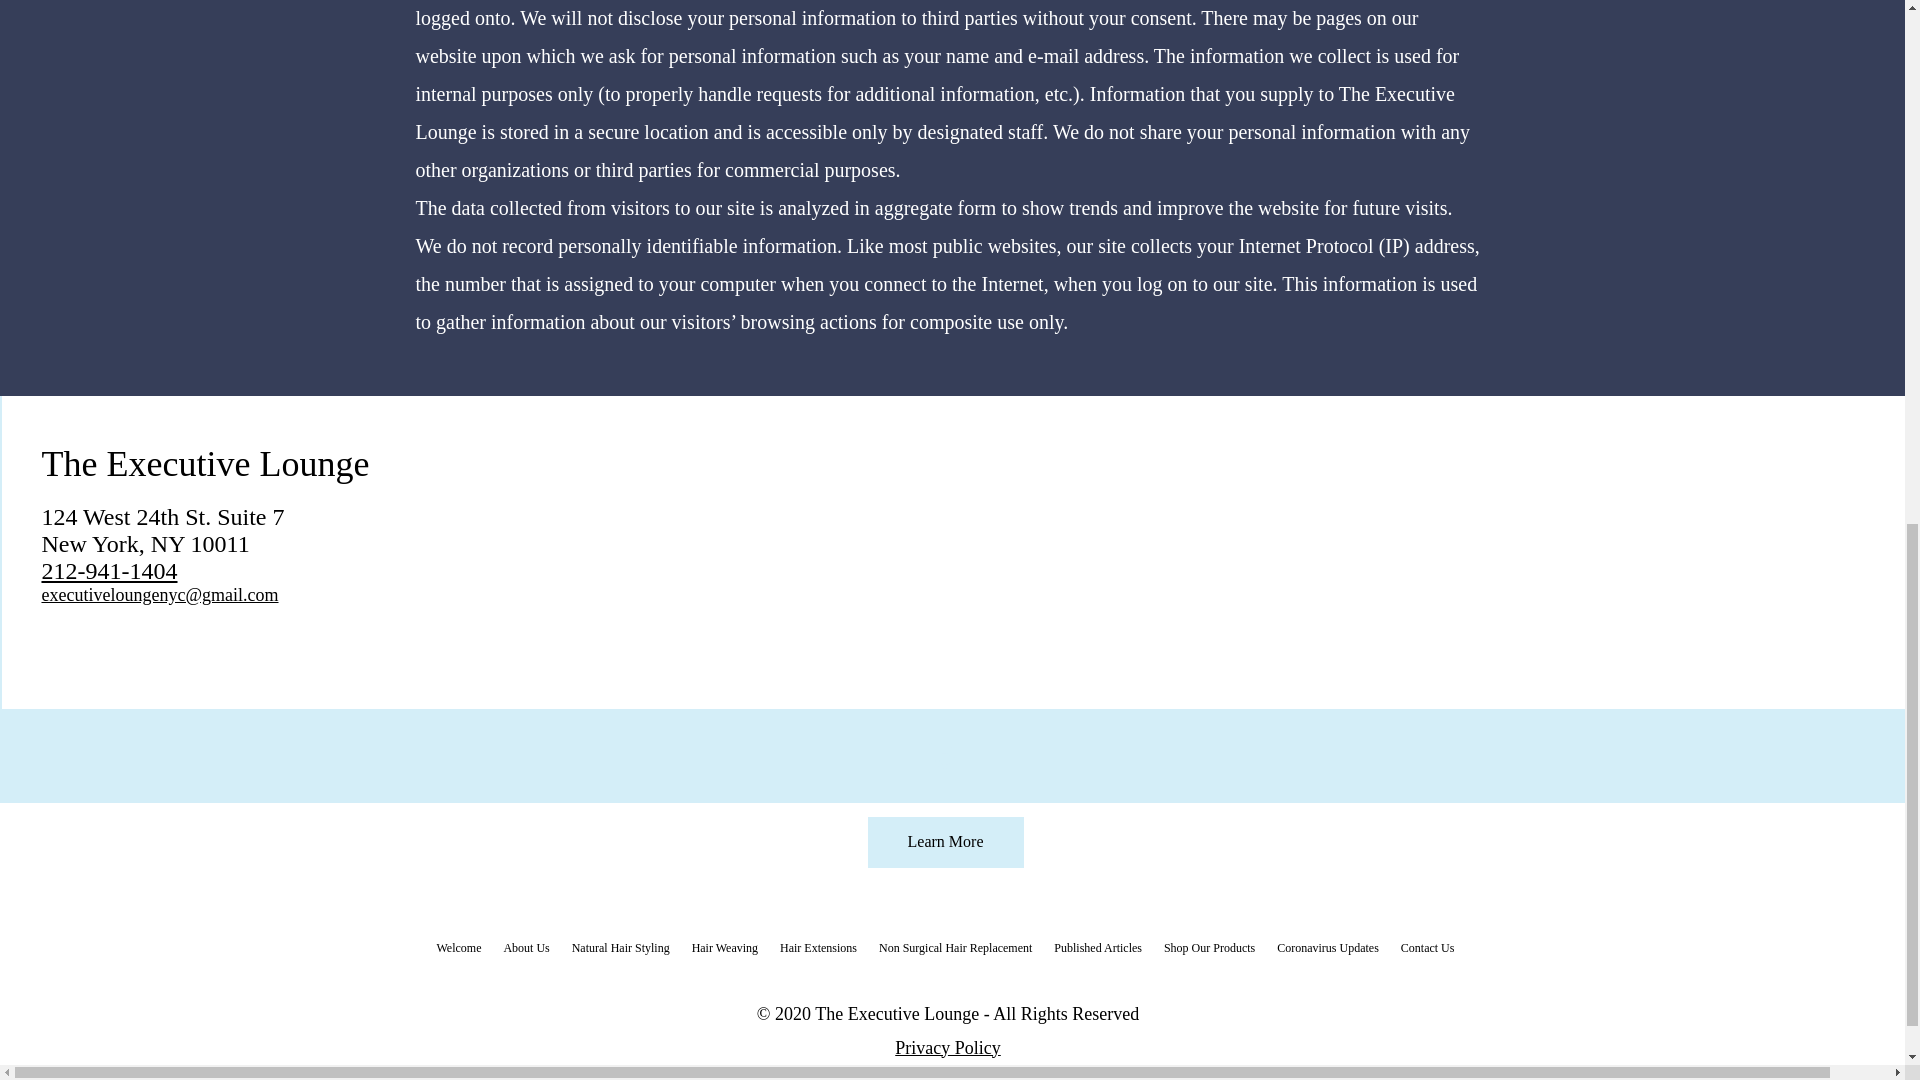 The image size is (1920, 1080). I want to click on Coronavirus Updates, so click(1328, 947).